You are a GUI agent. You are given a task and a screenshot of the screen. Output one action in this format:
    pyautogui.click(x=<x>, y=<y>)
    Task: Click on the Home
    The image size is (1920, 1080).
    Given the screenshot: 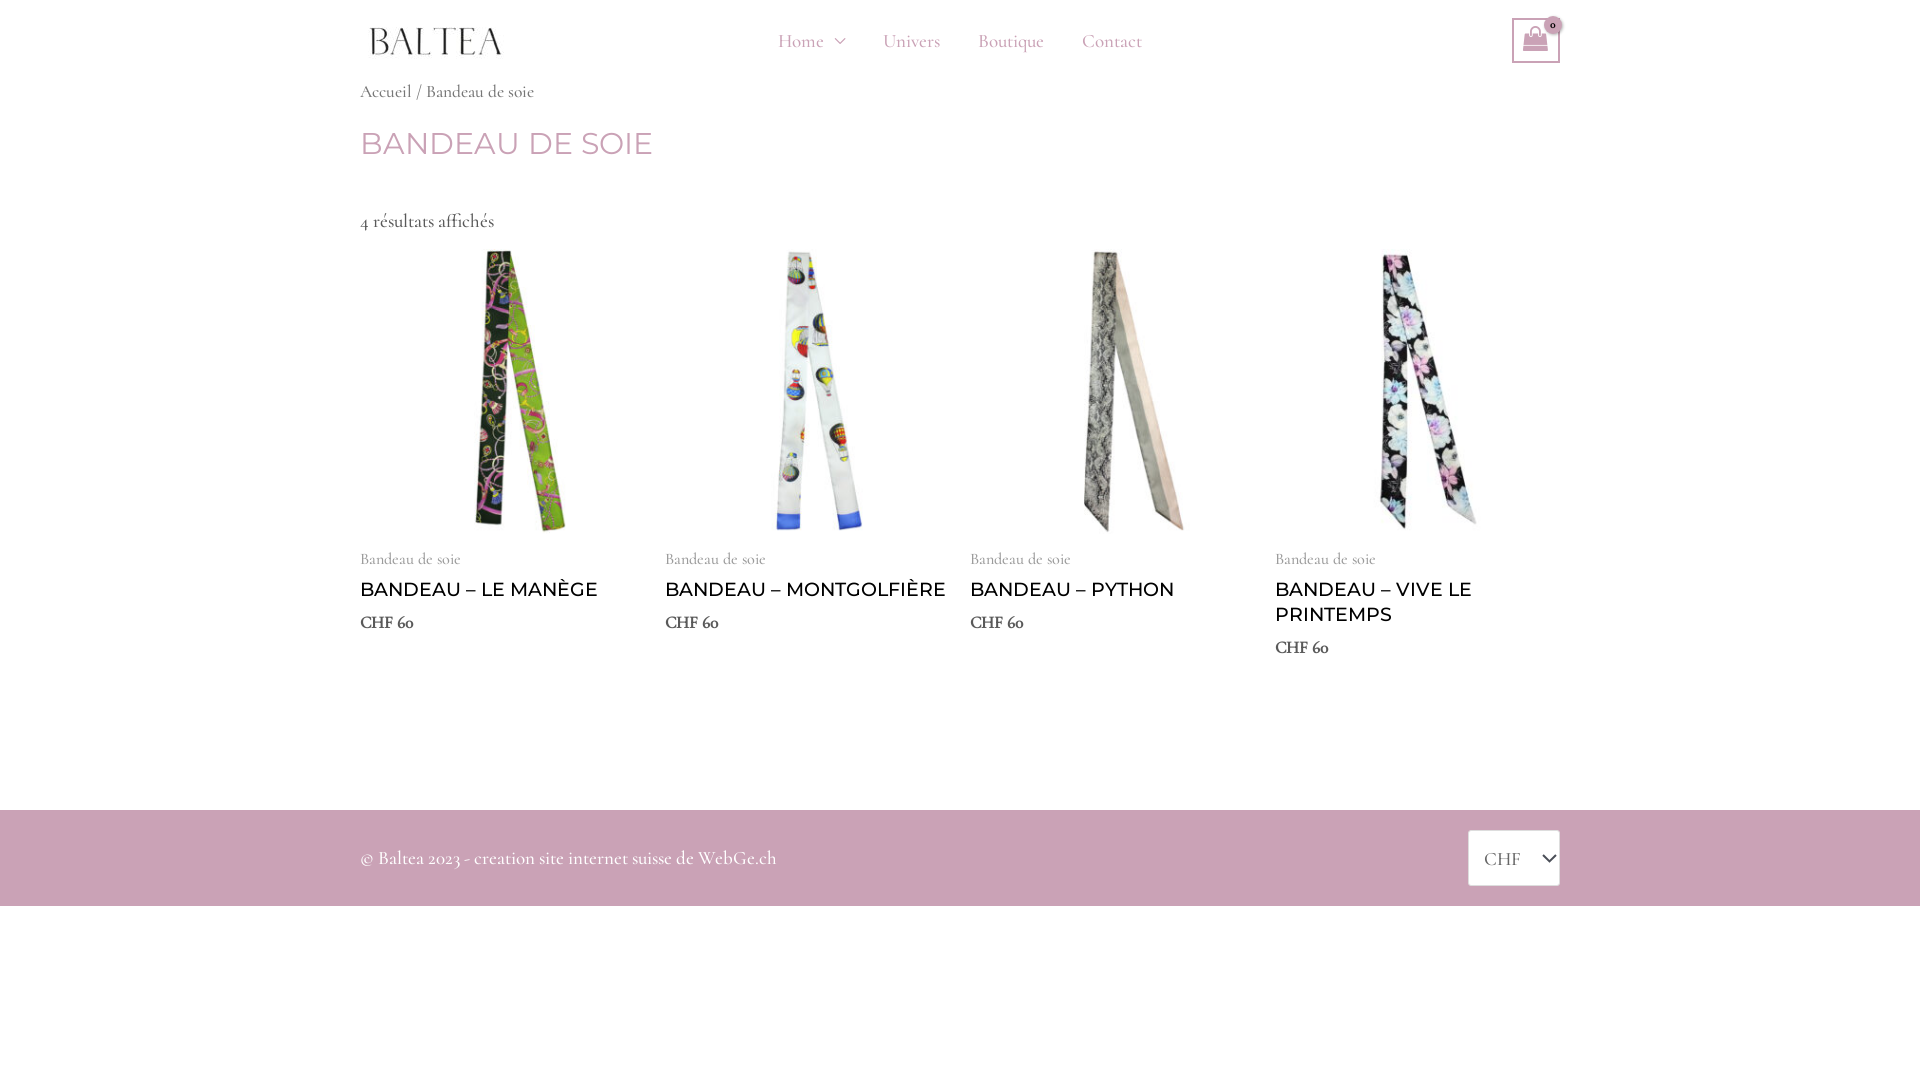 What is the action you would take?
    pyautogui.click(x=812, y=41)
    